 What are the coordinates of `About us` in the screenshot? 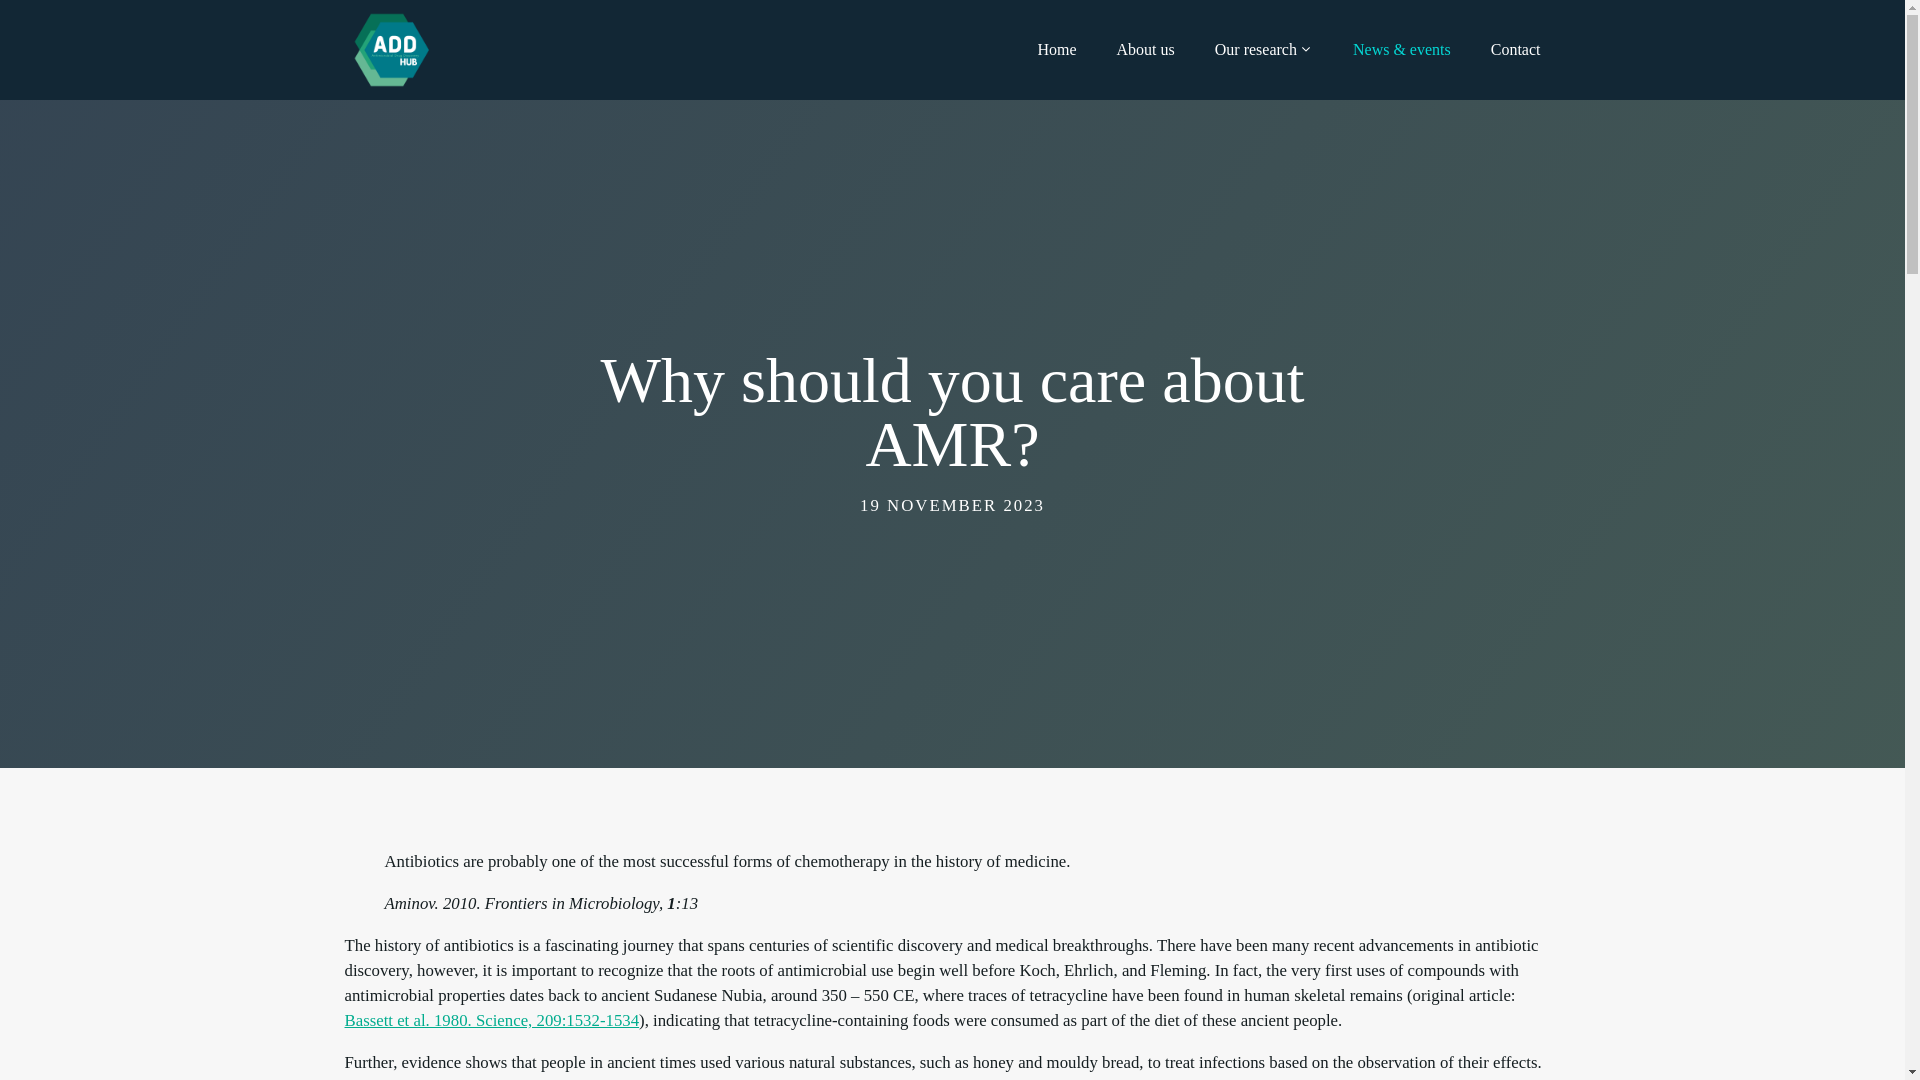 It's located at (1146, 50).